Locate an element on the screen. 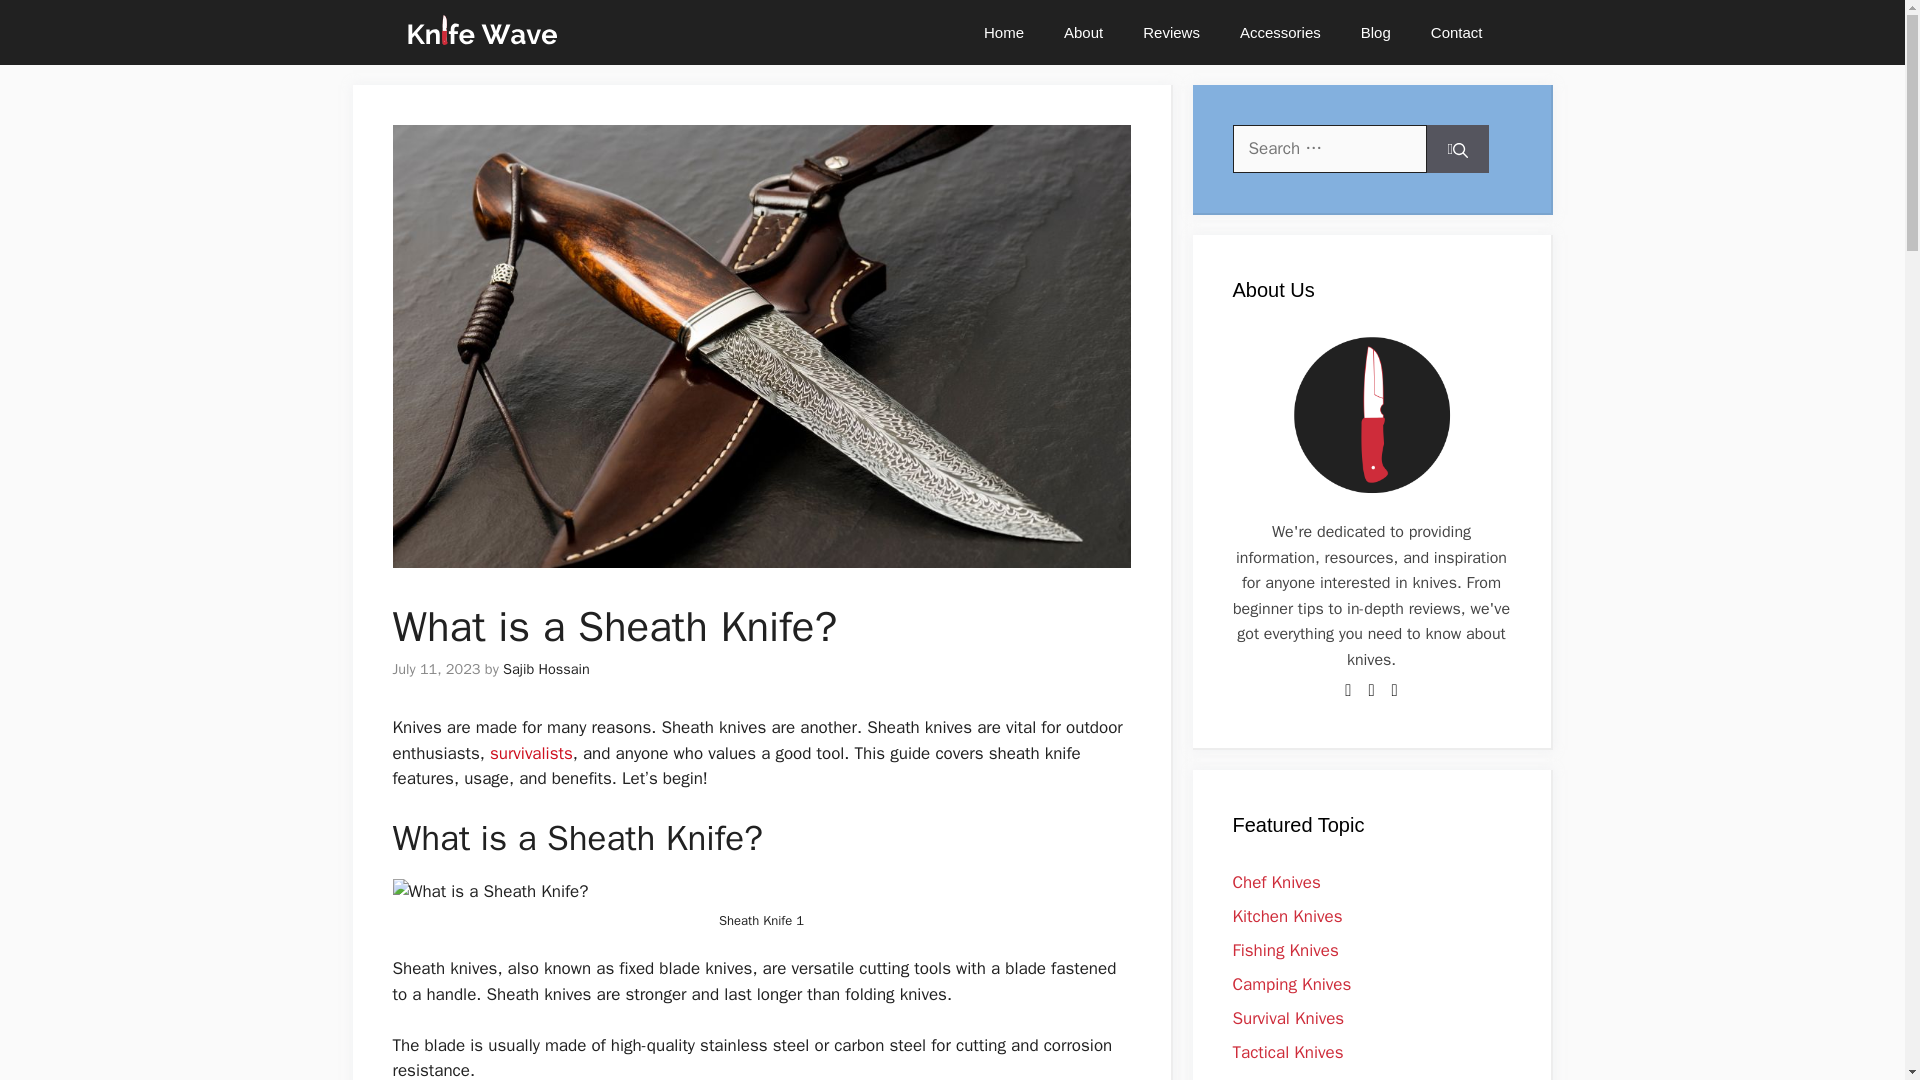  Sajib Hossain is located at coordinates (546, 668).